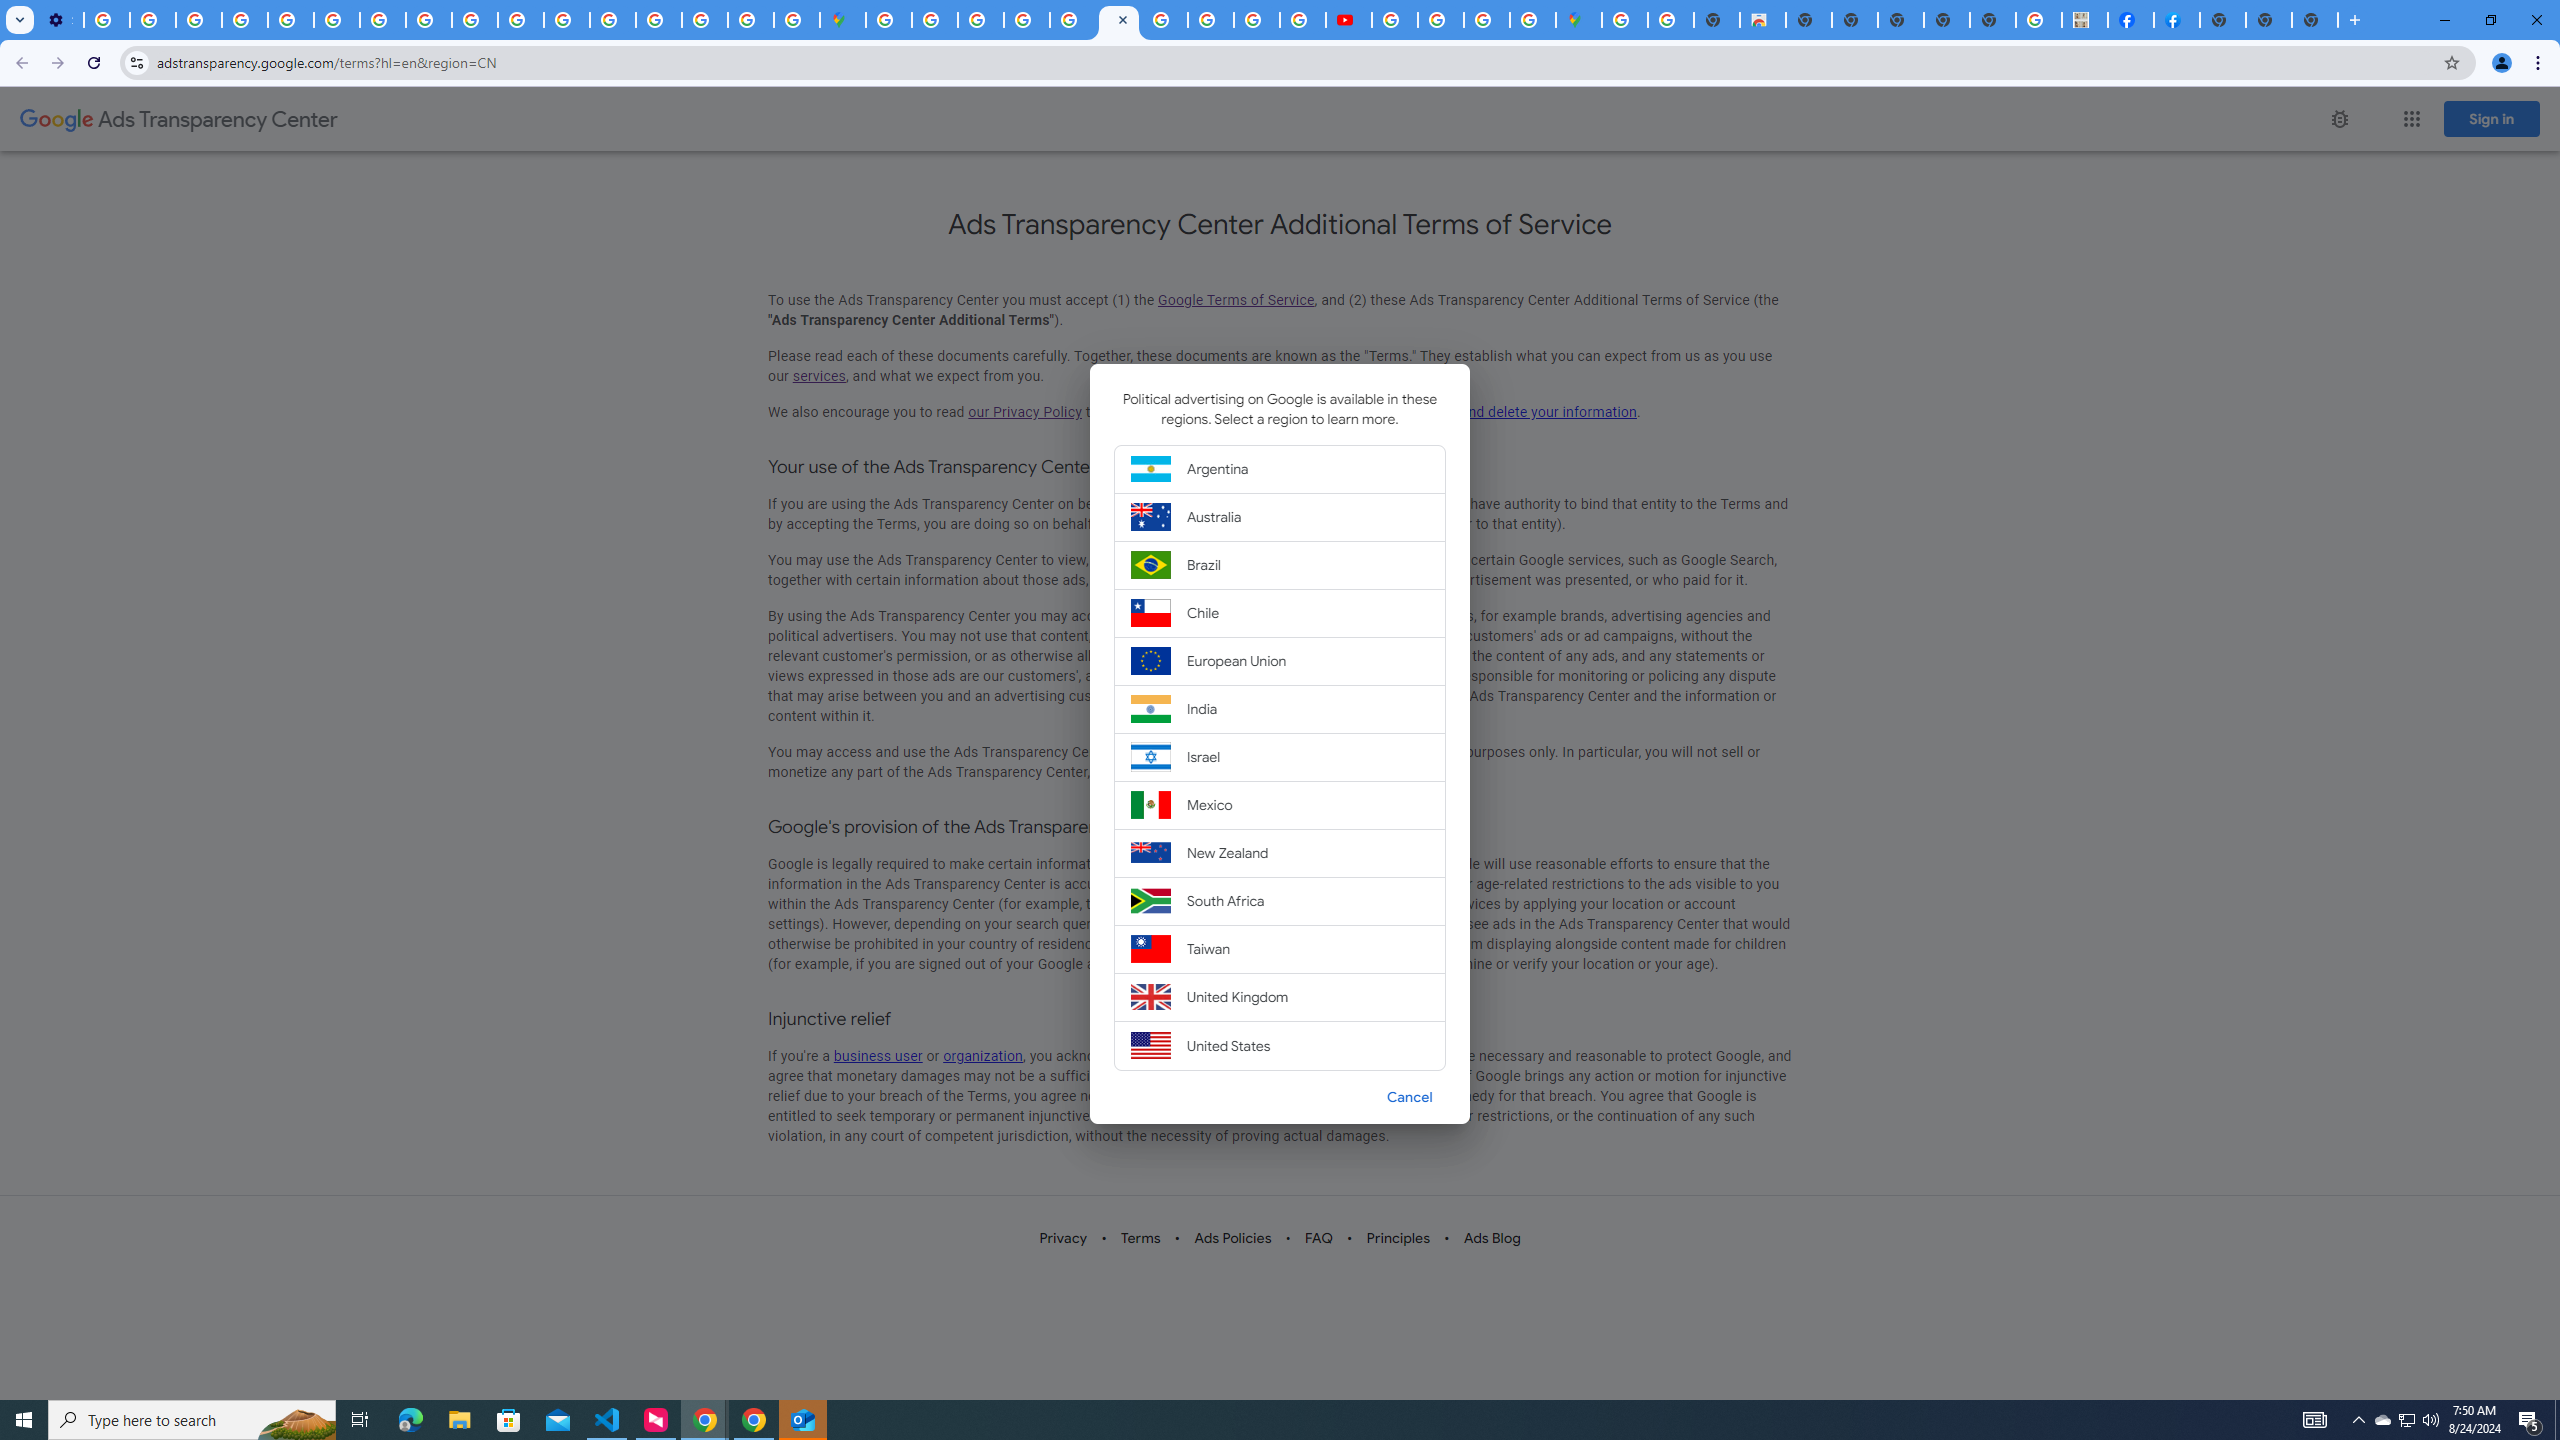  What do you see at coordinates (2339, 118) in the screenshot?
I see `To get missing image descriptions, open the context menu.` at bounding box center [2339, 118].